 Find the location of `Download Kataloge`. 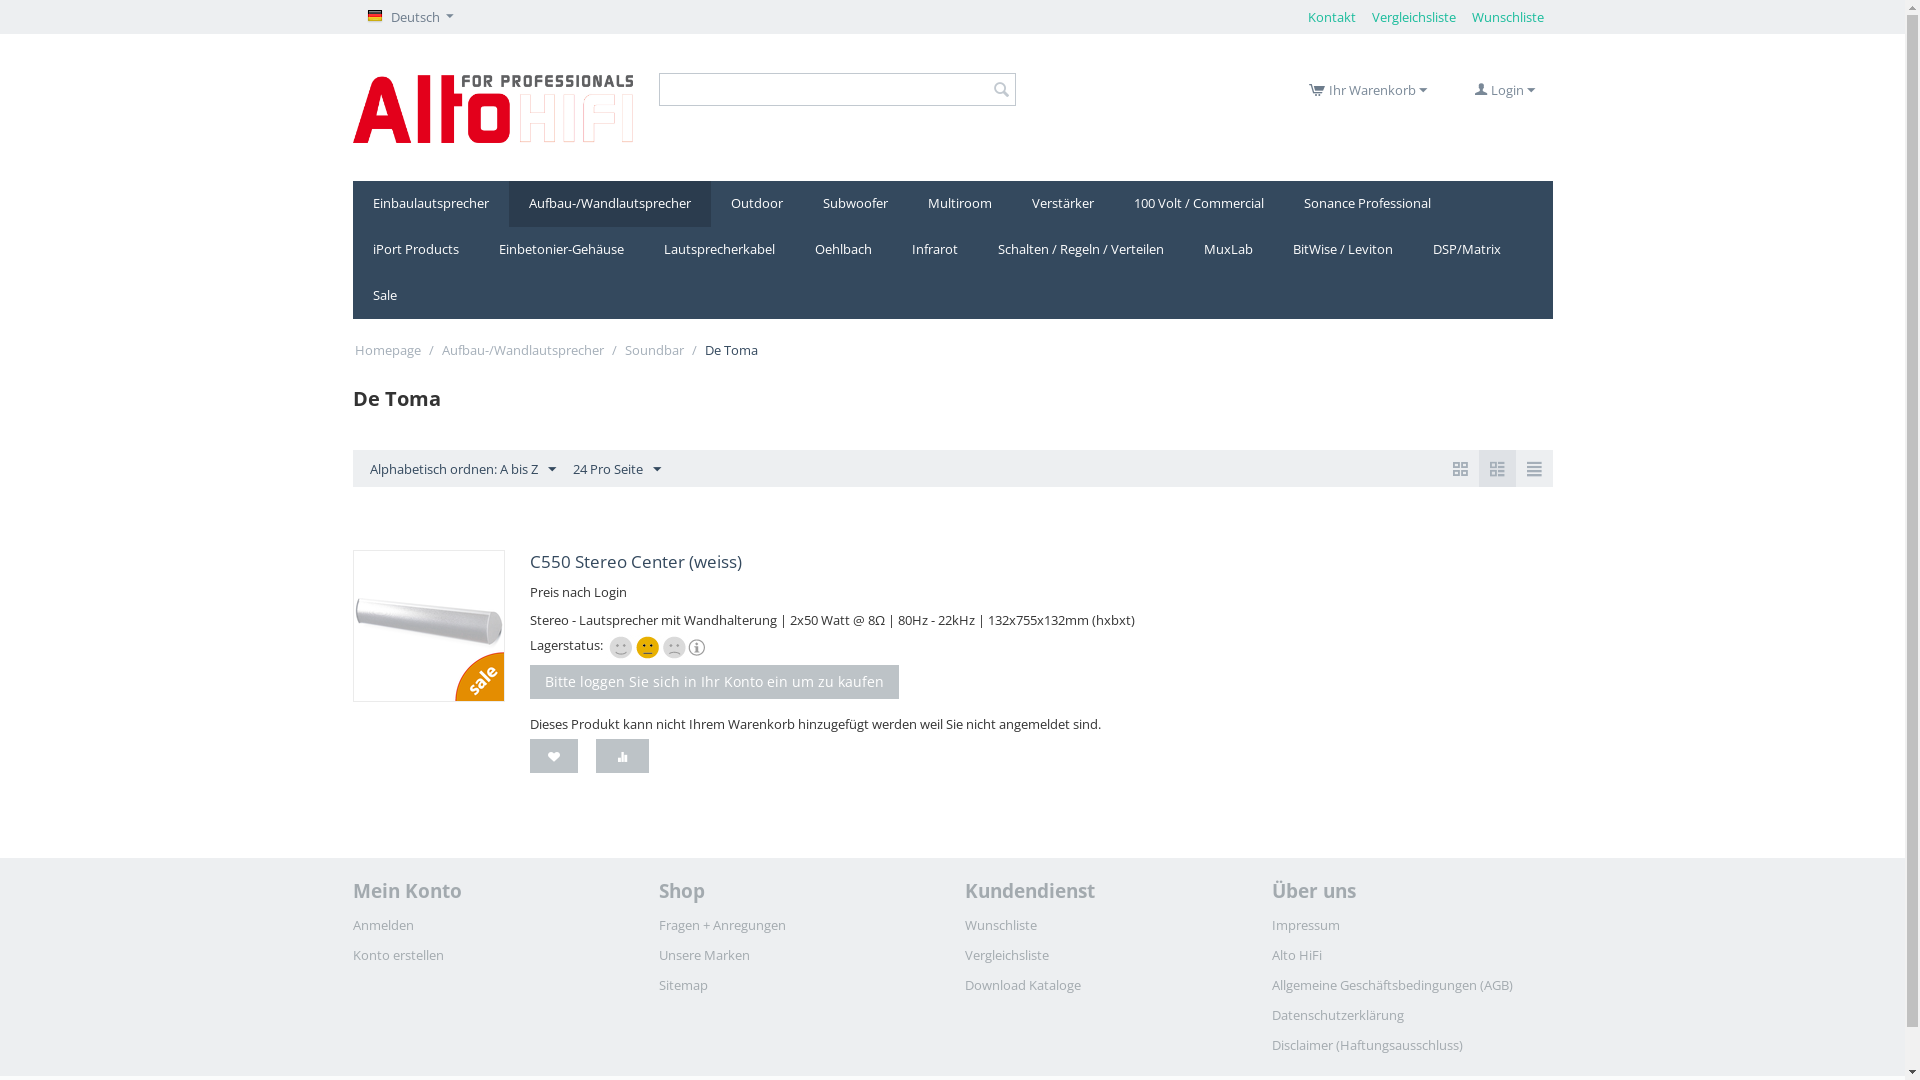

Download Kataloge is located at coordinates (1022, 985).